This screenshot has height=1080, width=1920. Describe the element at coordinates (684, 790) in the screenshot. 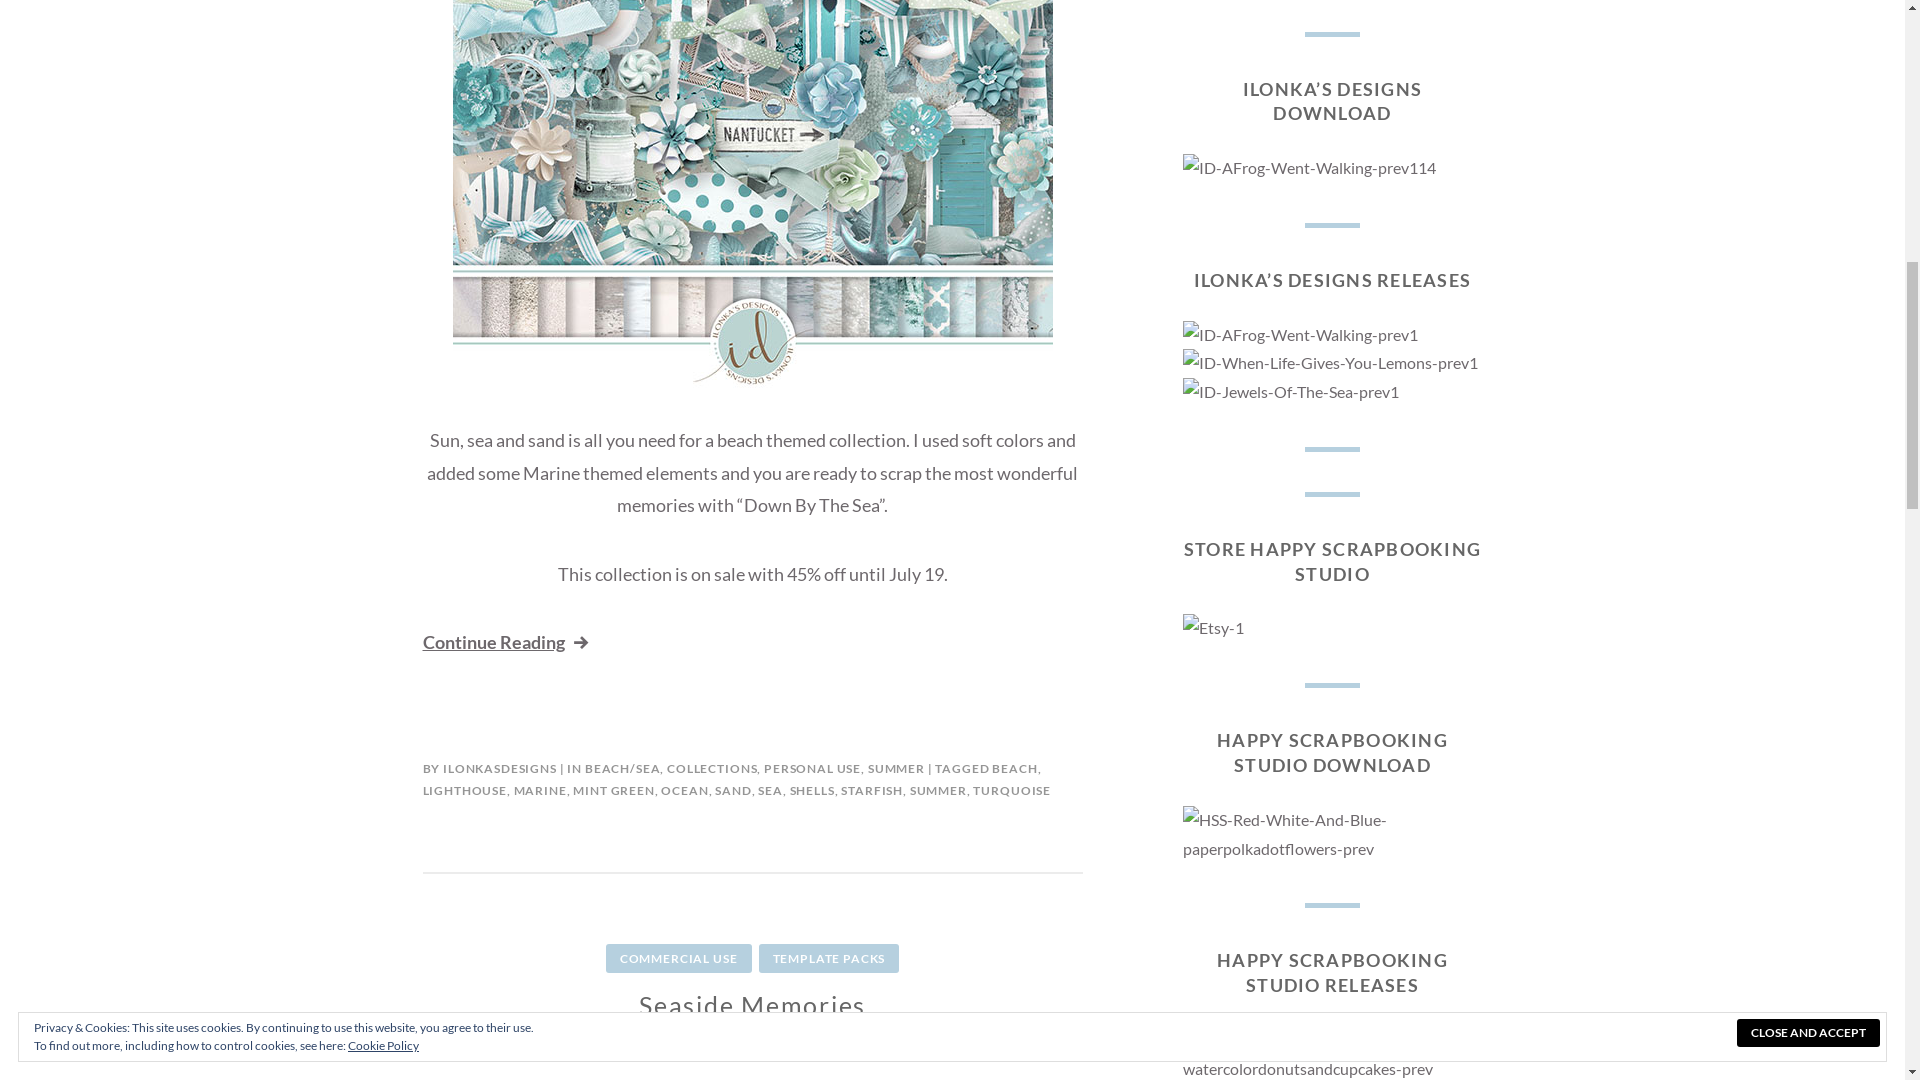

I see `OCEAN` at that location.